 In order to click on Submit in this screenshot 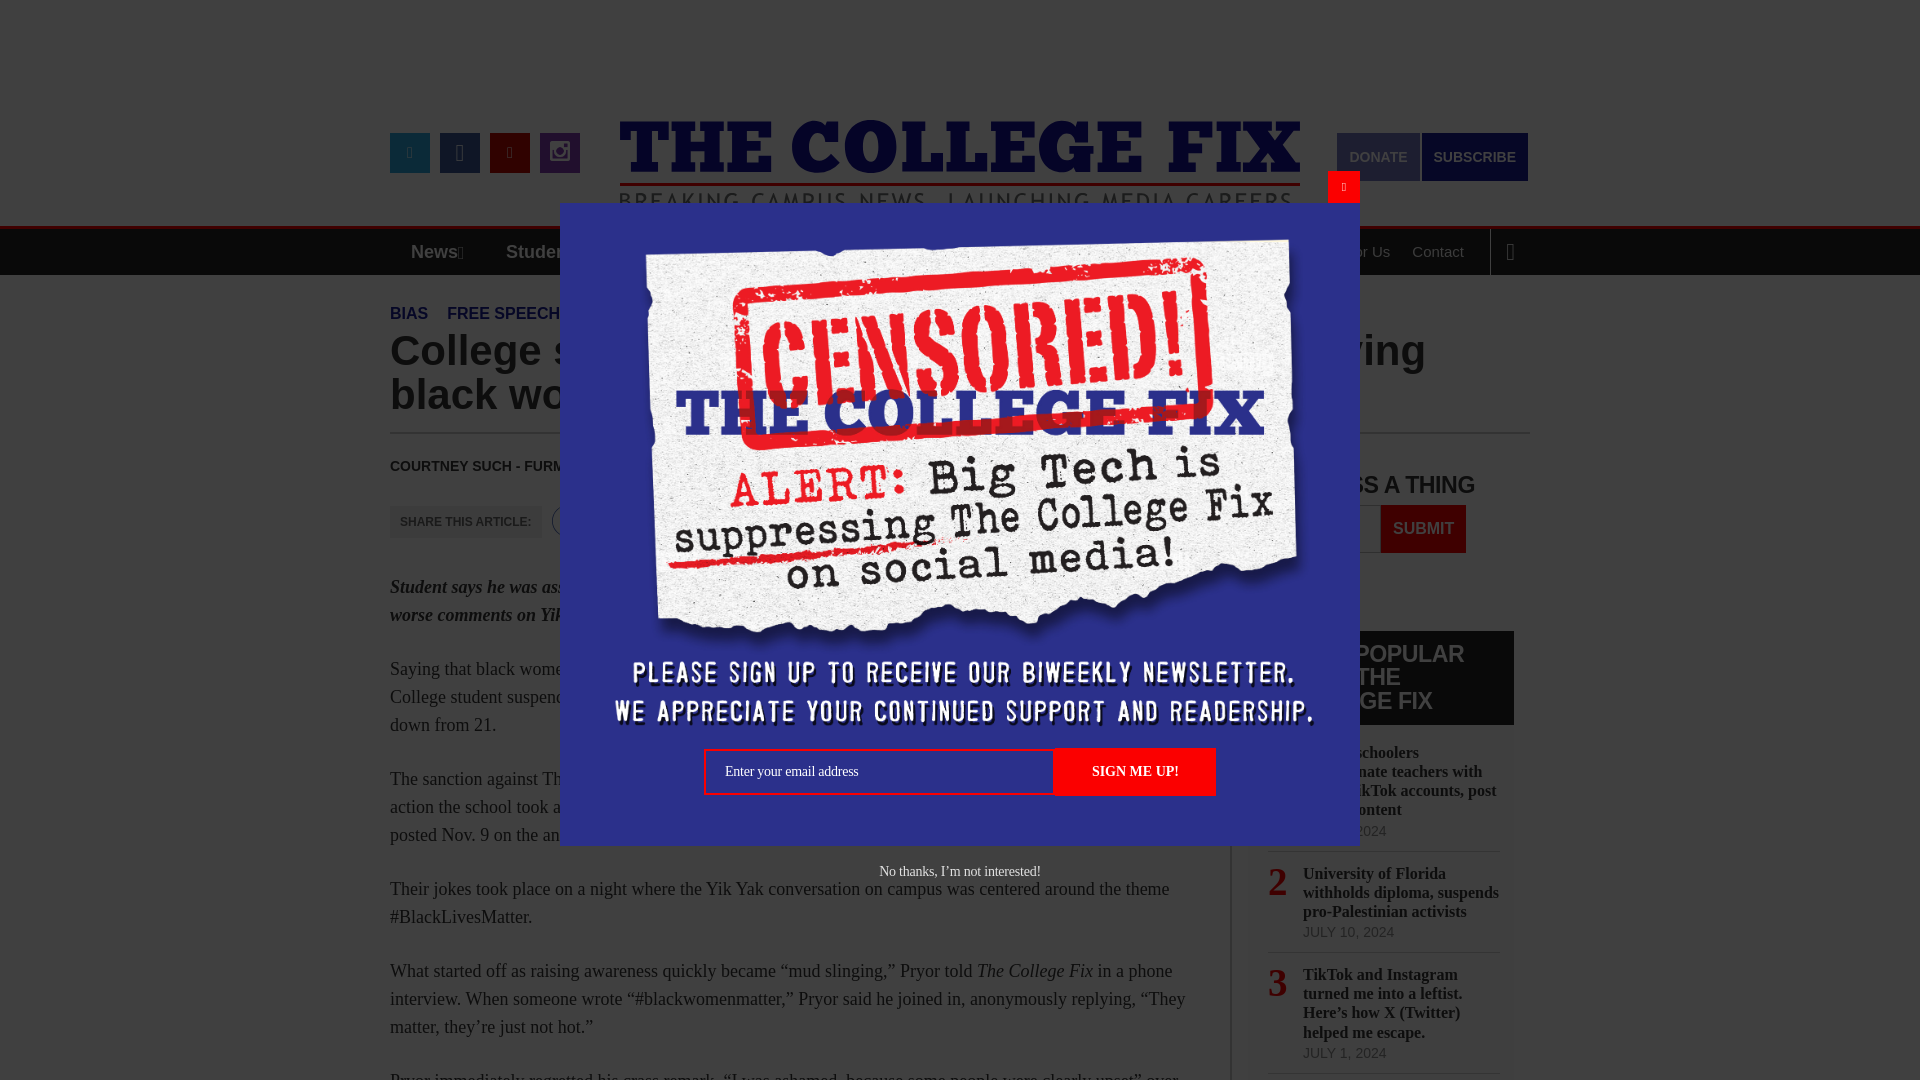, I will do `click(1423, 528)`.